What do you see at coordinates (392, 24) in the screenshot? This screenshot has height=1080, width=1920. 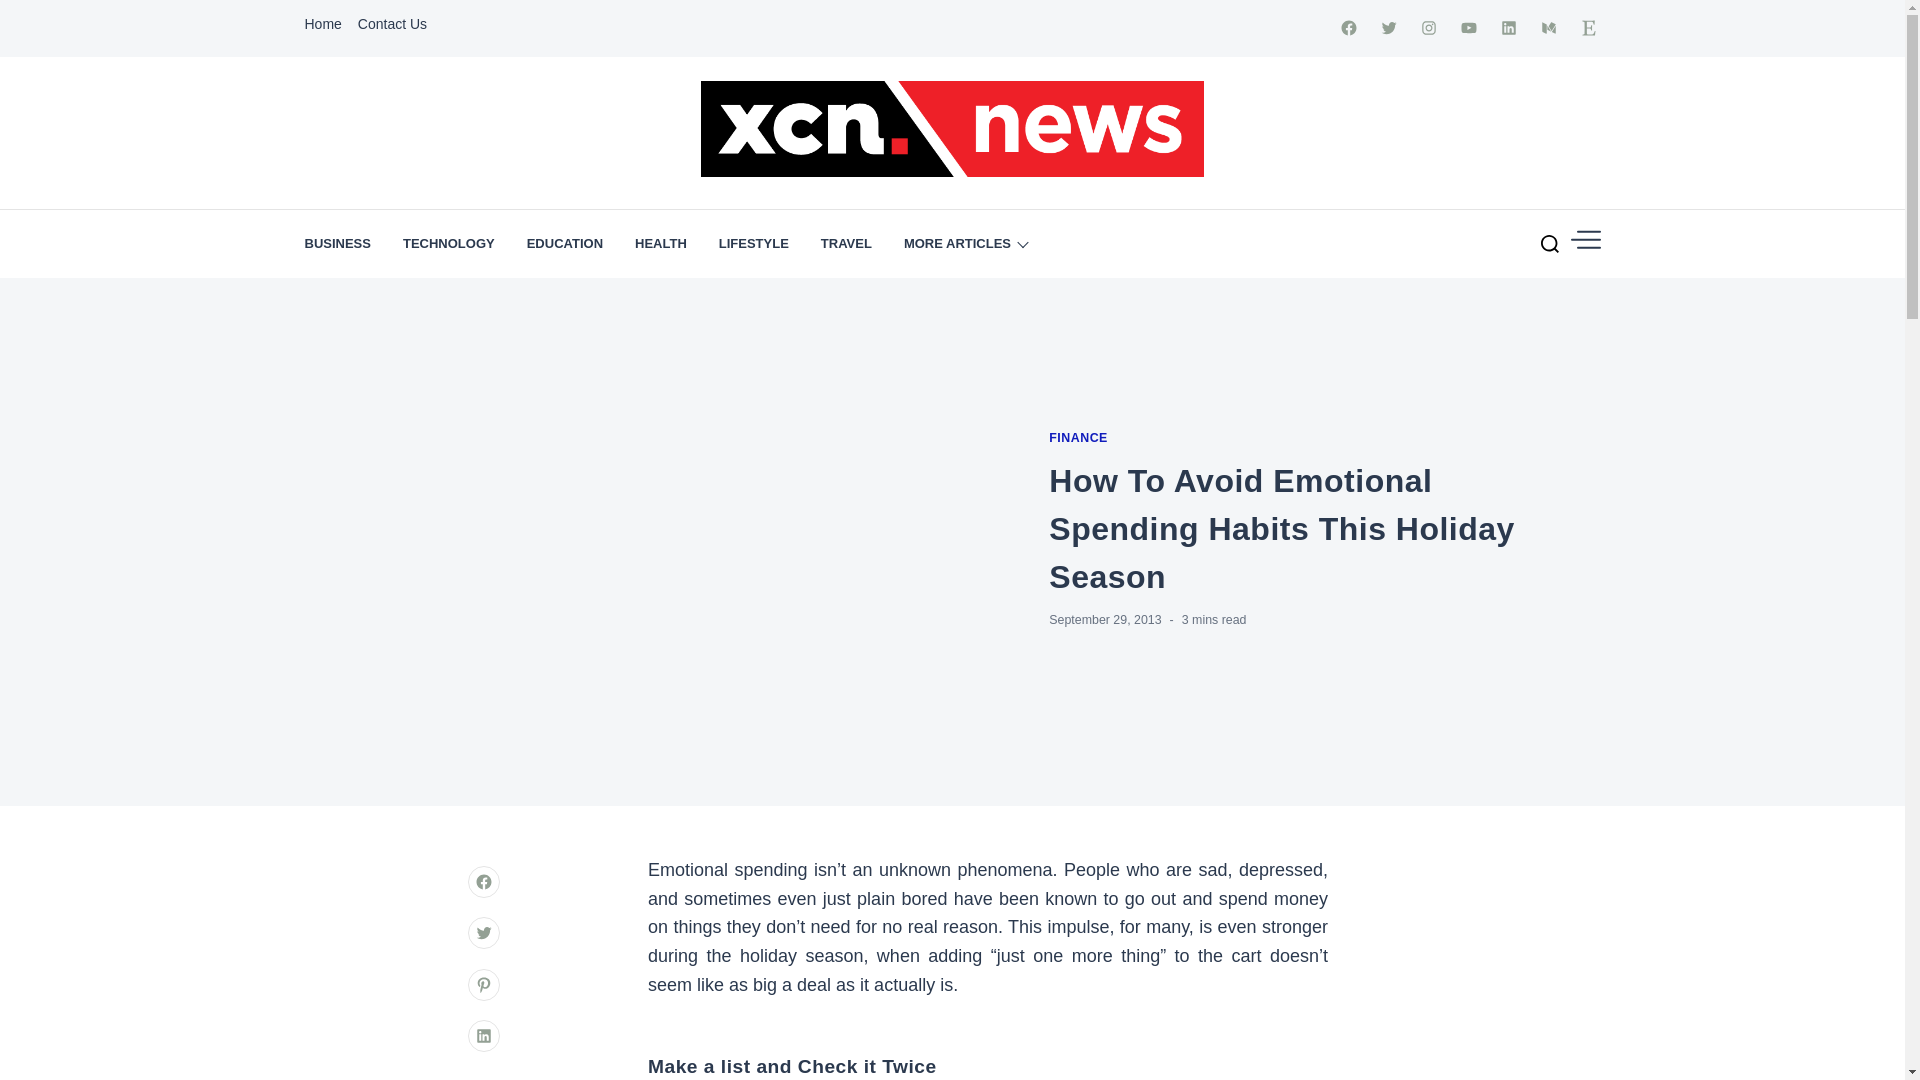 I see `Contact Us` at bounding box center [392, 24].